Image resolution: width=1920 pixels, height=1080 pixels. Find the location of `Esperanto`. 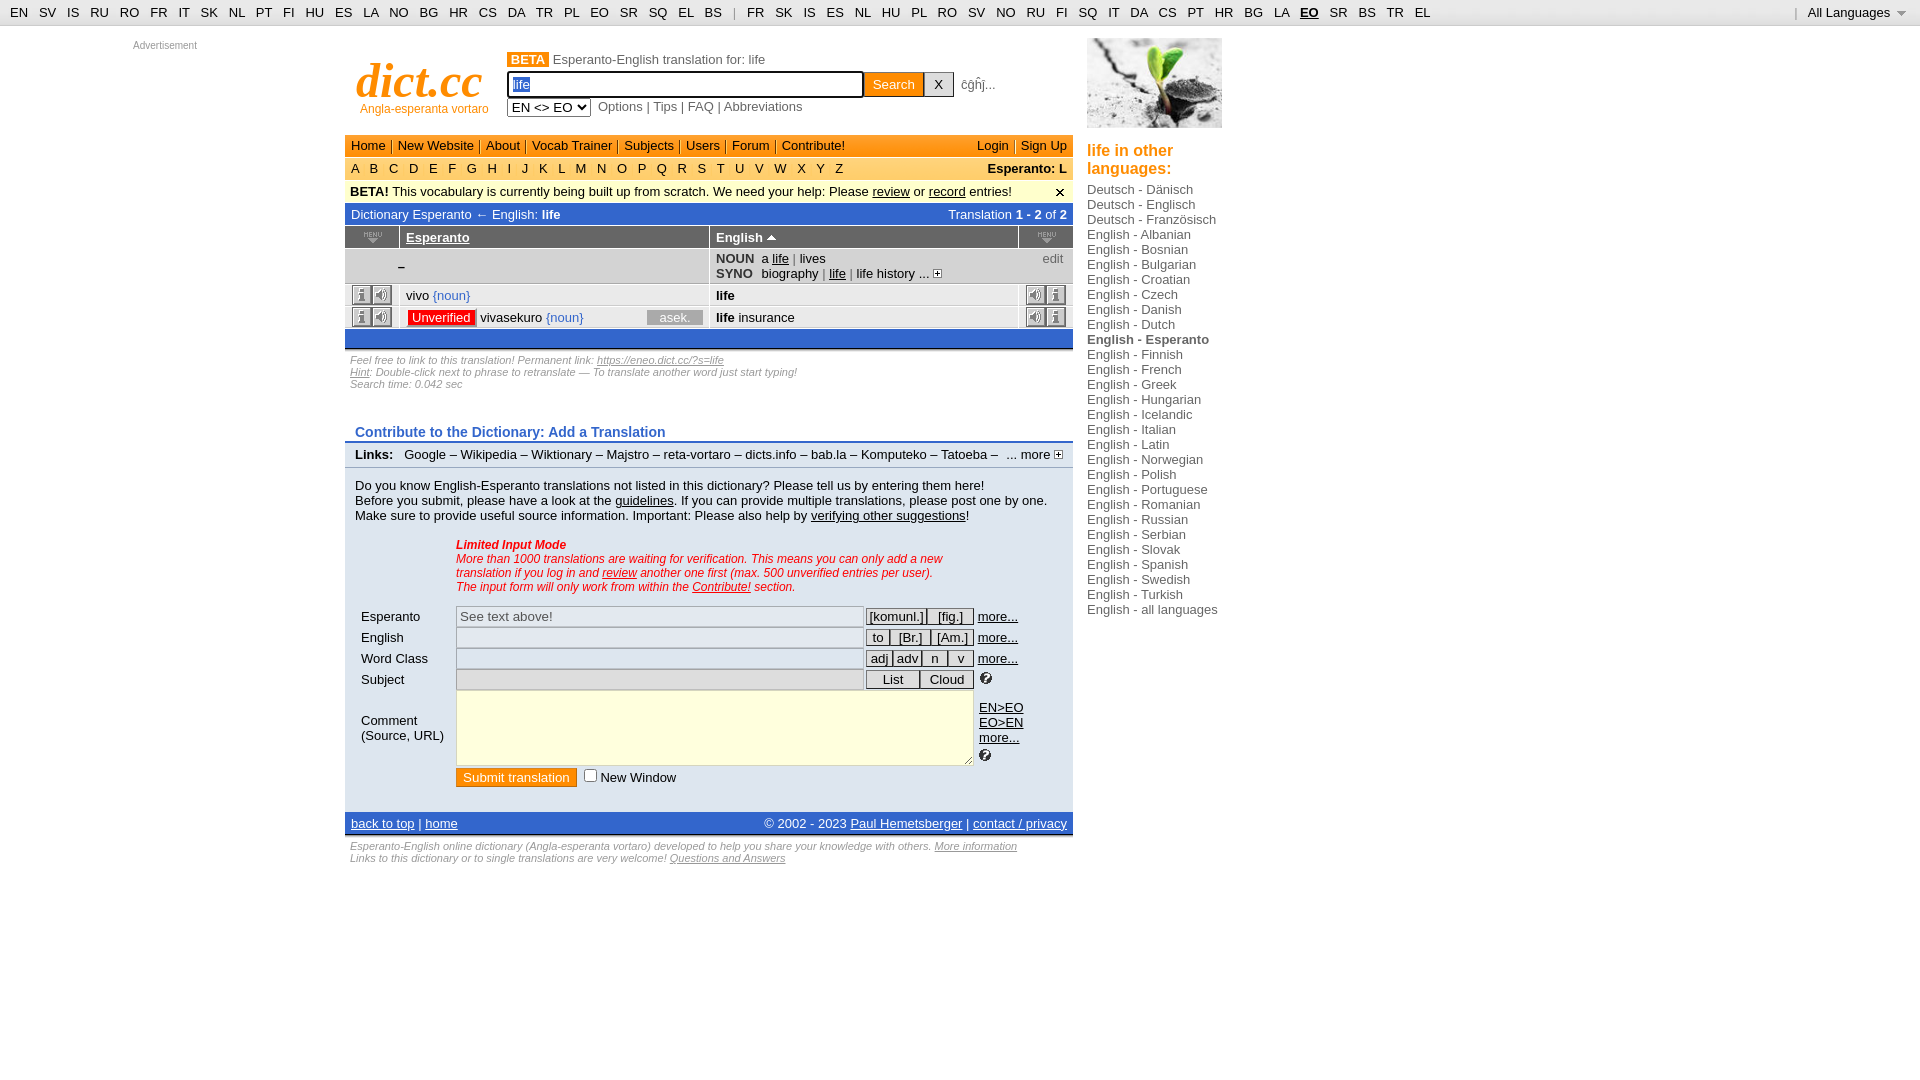

Esperanto is located at coordinates (438, 238).